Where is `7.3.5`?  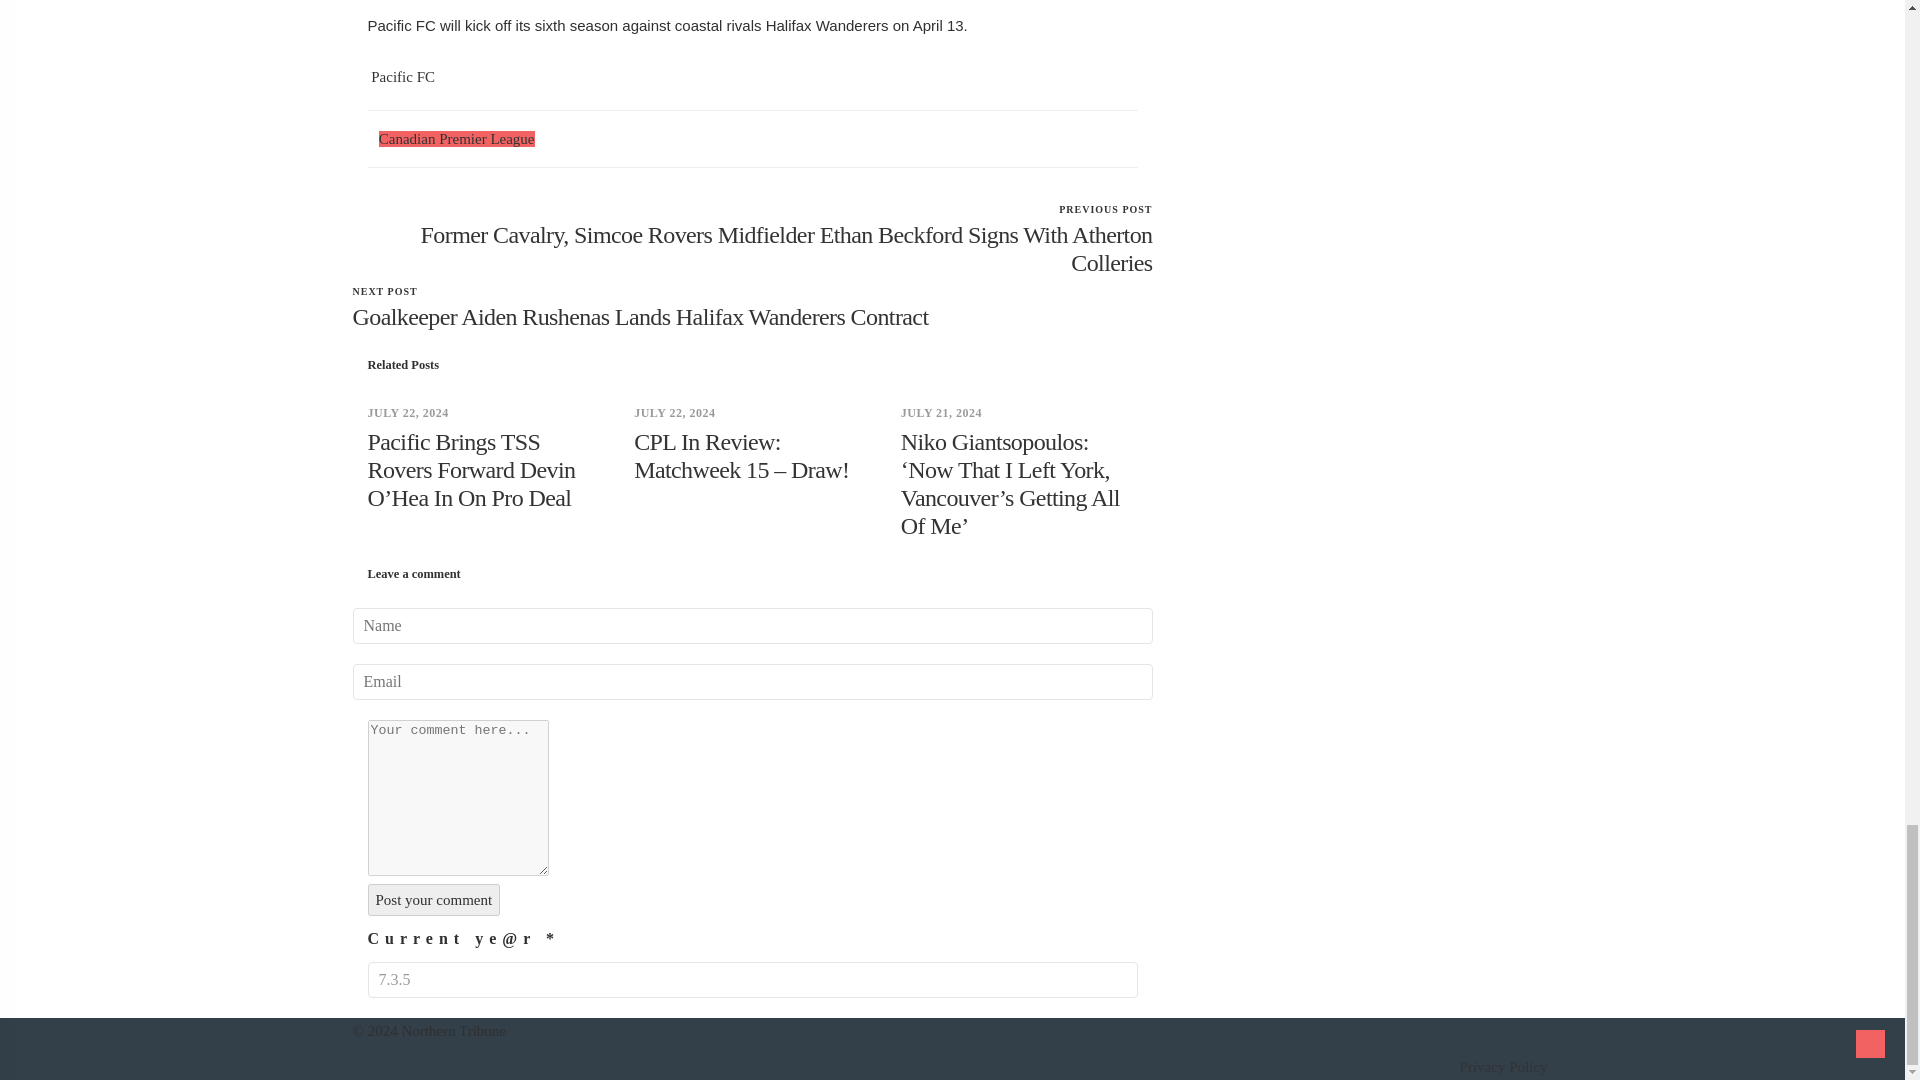 7.3.5 is located at coordinates (753, 980).